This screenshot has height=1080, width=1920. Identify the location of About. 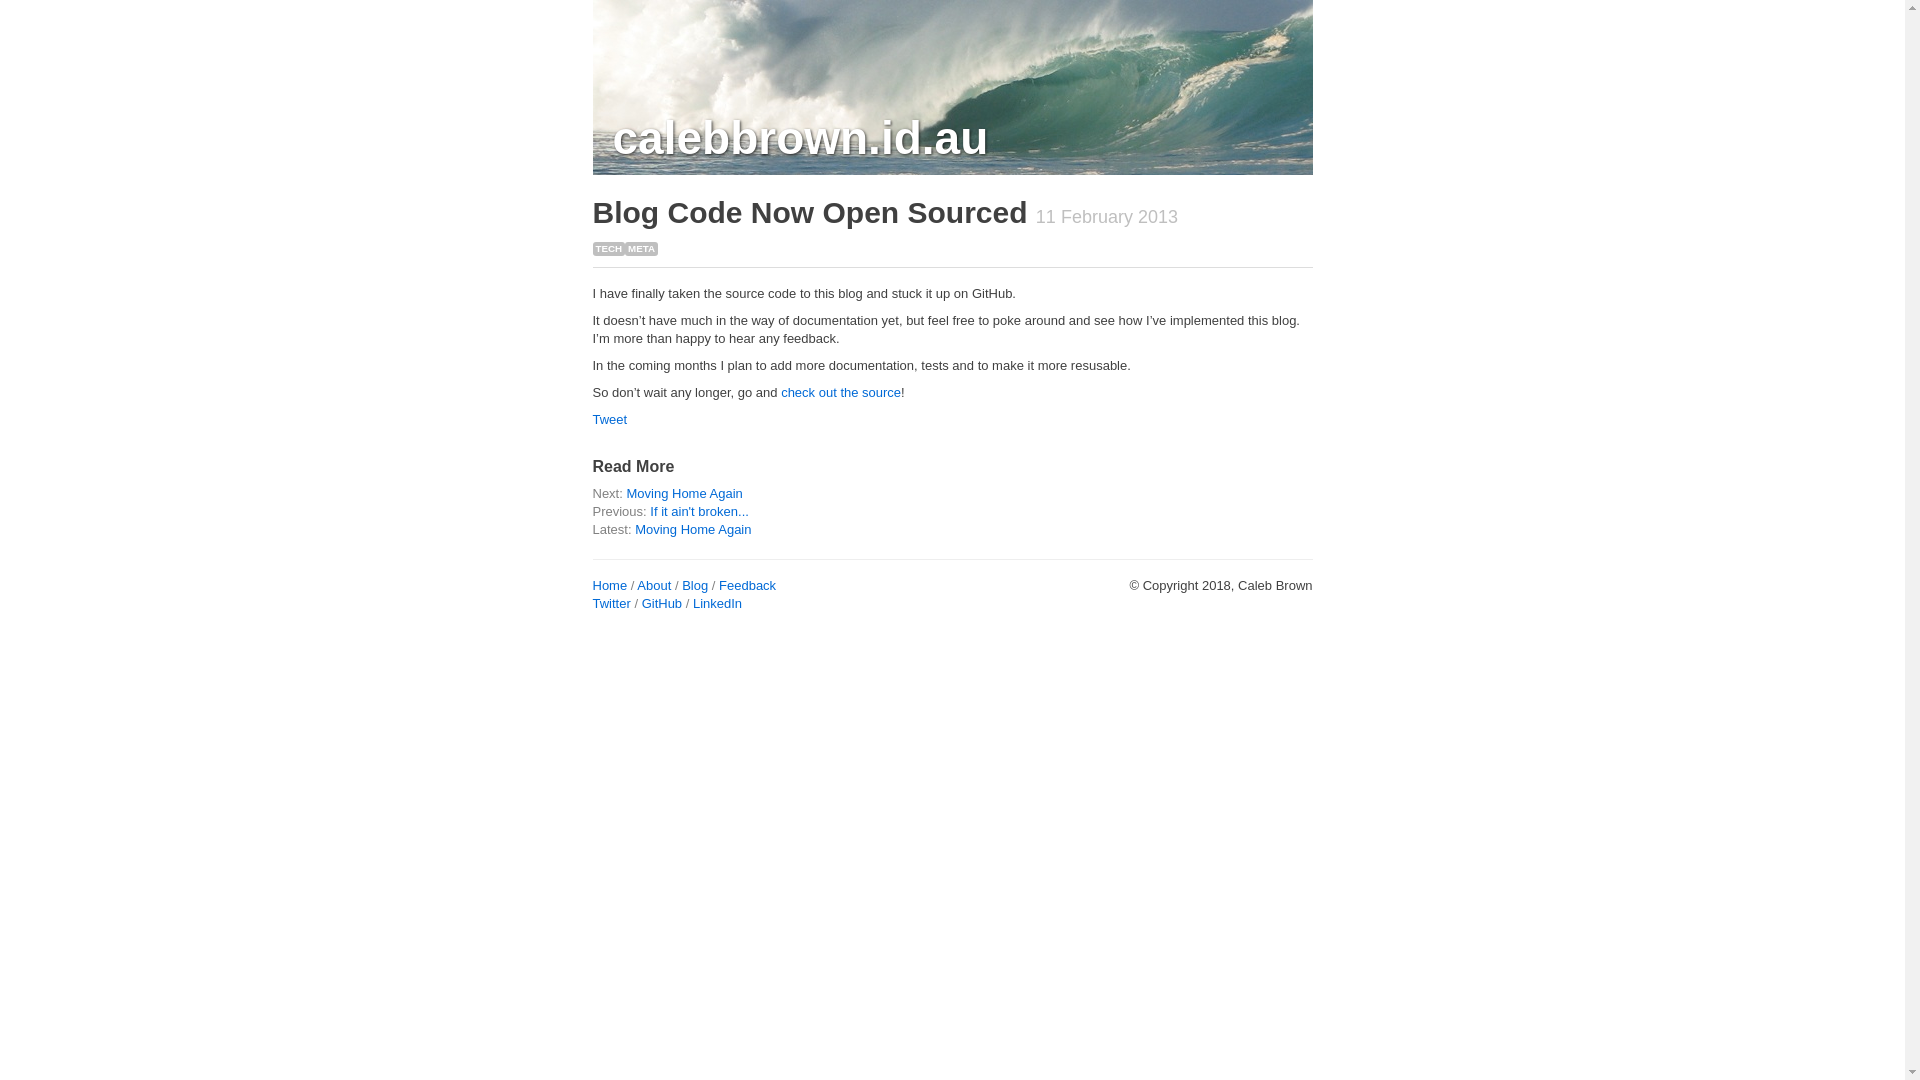
(654, 586).